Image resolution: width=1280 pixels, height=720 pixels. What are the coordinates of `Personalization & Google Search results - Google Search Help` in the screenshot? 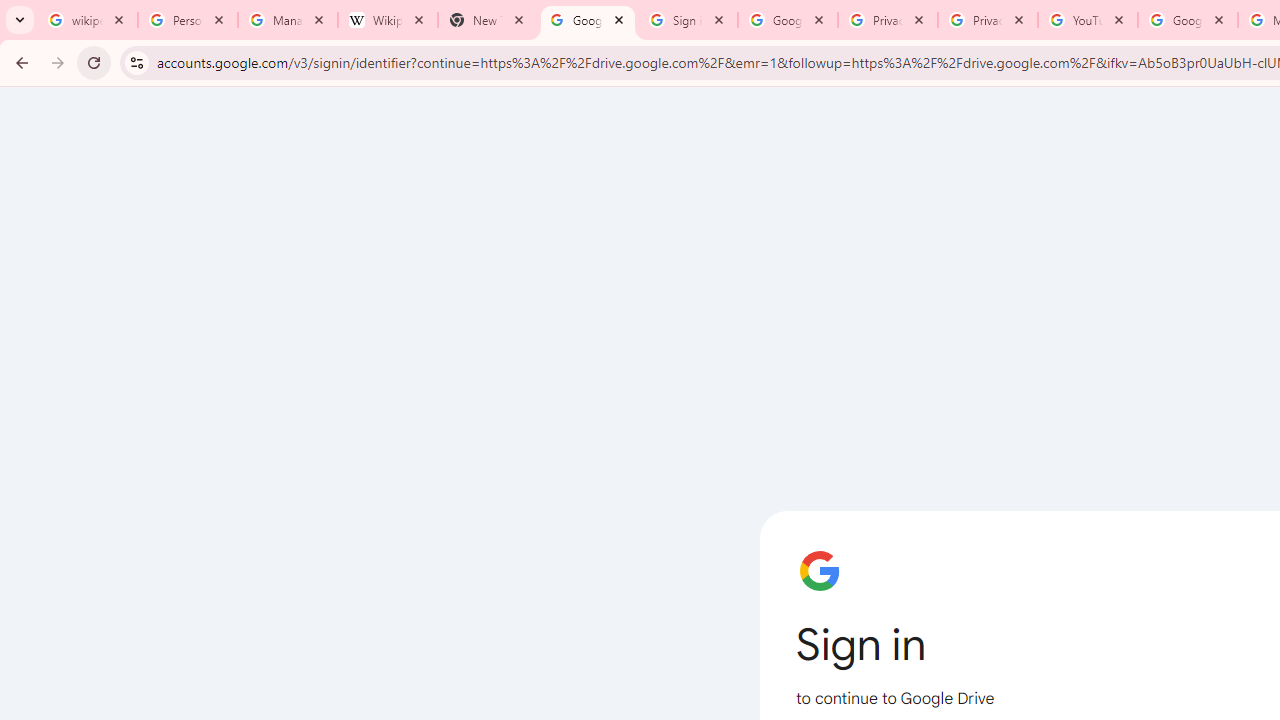 It's located at (188, 20).